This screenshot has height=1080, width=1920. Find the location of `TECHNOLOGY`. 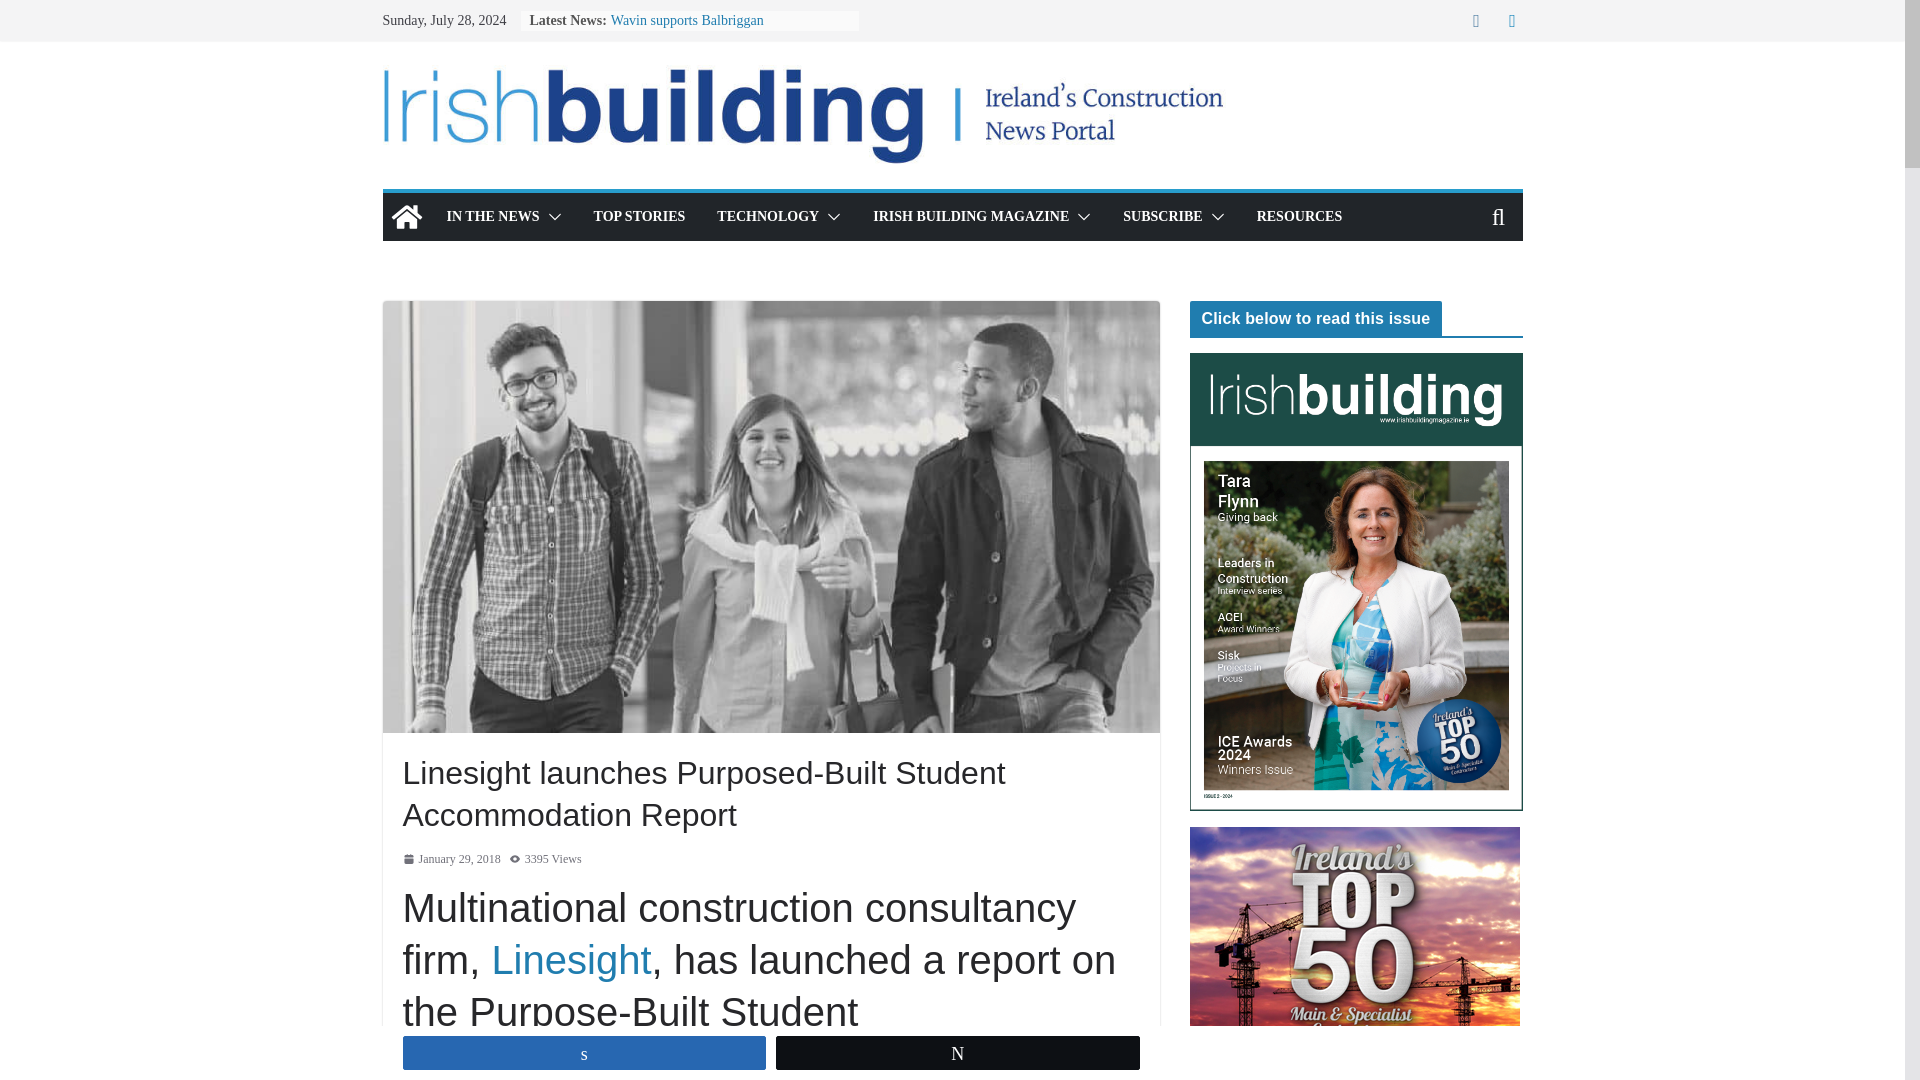

TECHNOLOGY is located at coordinates (768, 217).